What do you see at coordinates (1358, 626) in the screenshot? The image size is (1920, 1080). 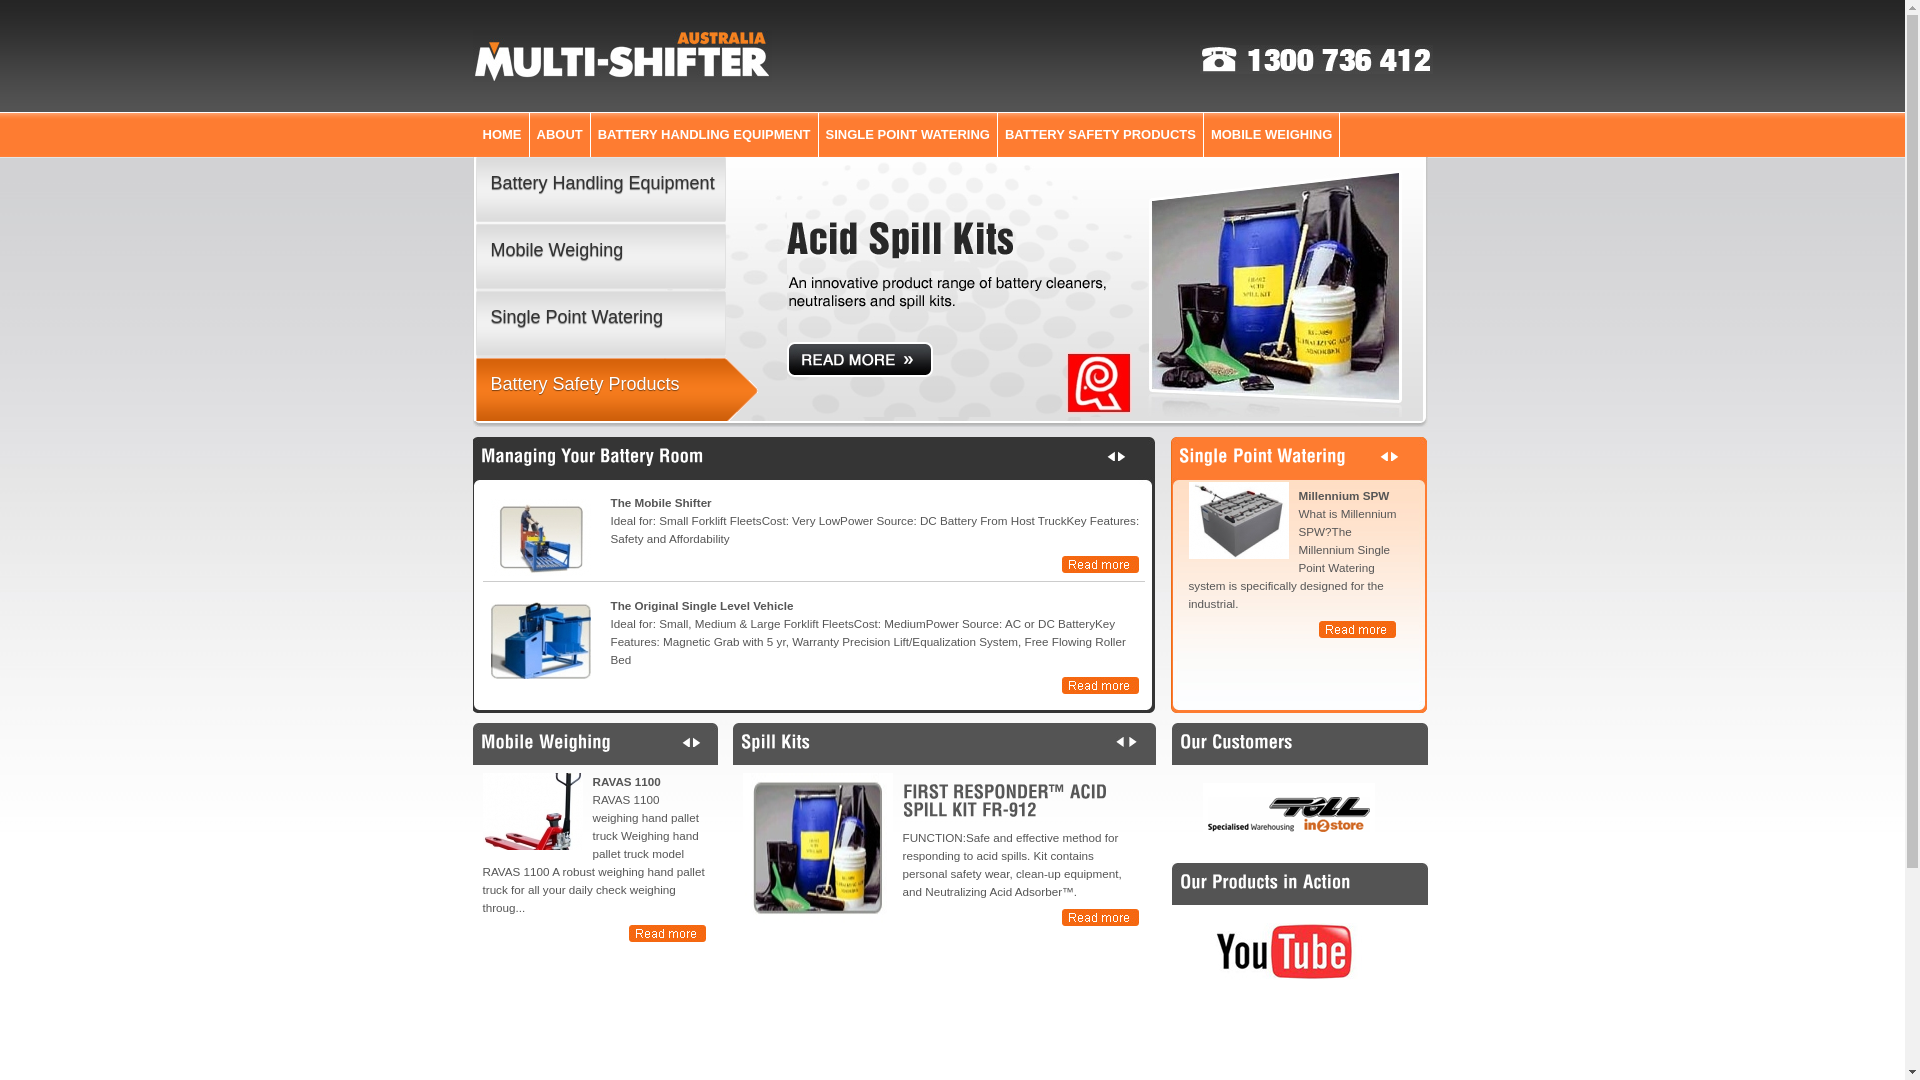 I see ` ` at bounding box center [1358, 626].